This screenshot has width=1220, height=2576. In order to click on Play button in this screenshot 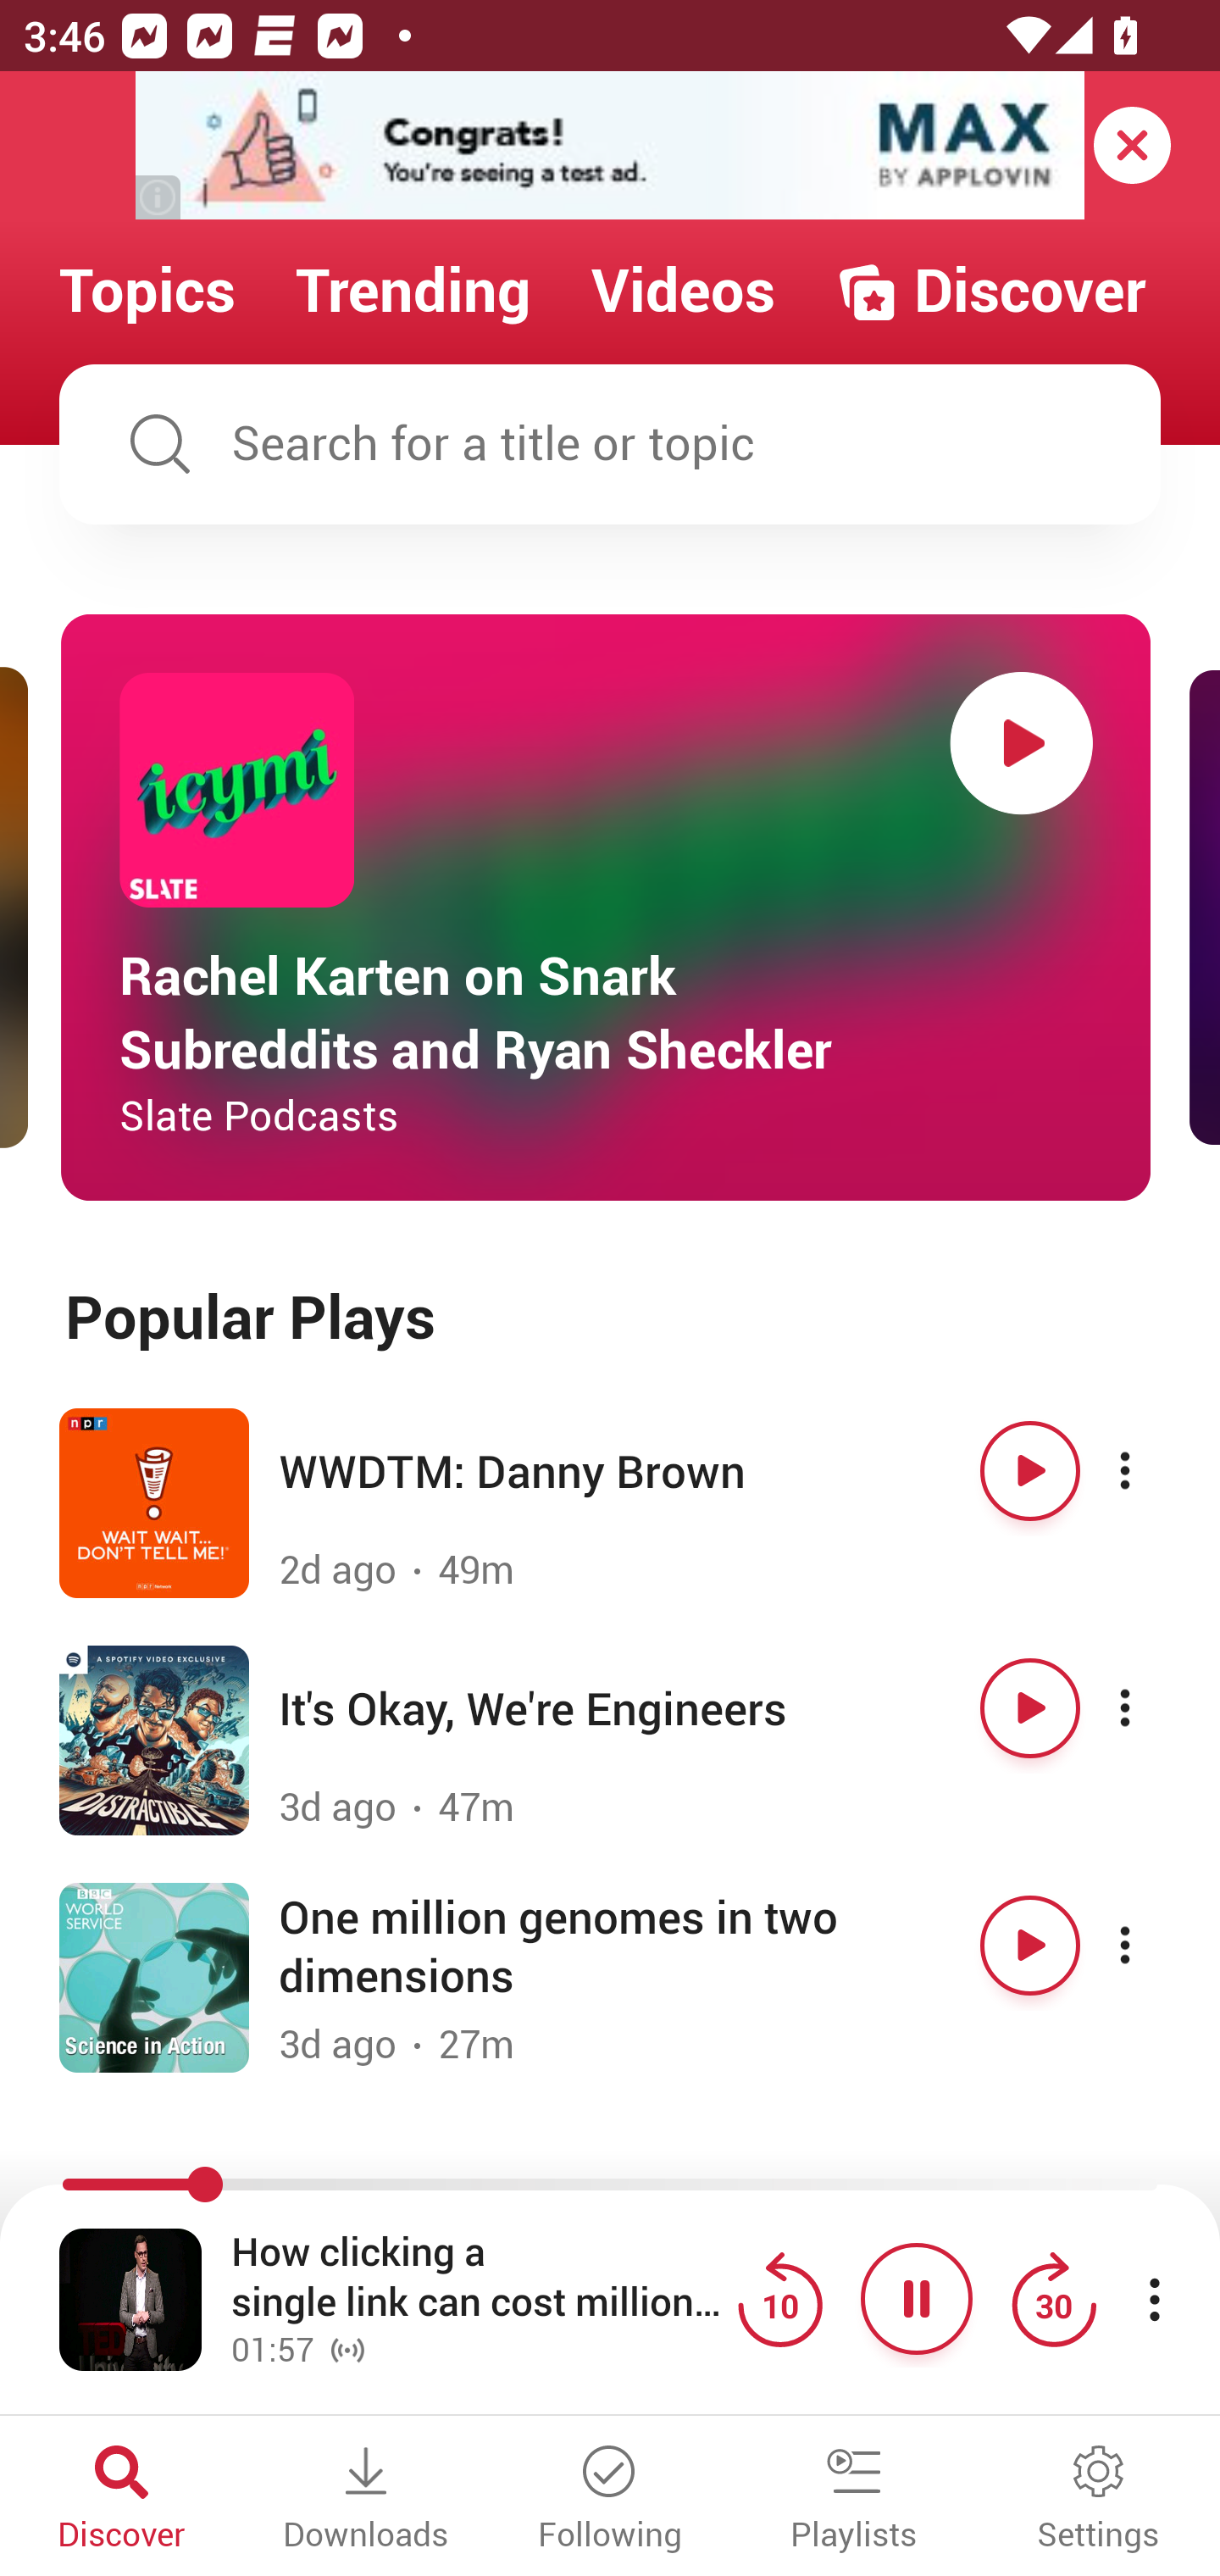, I will do `click(1030, 1470)`.